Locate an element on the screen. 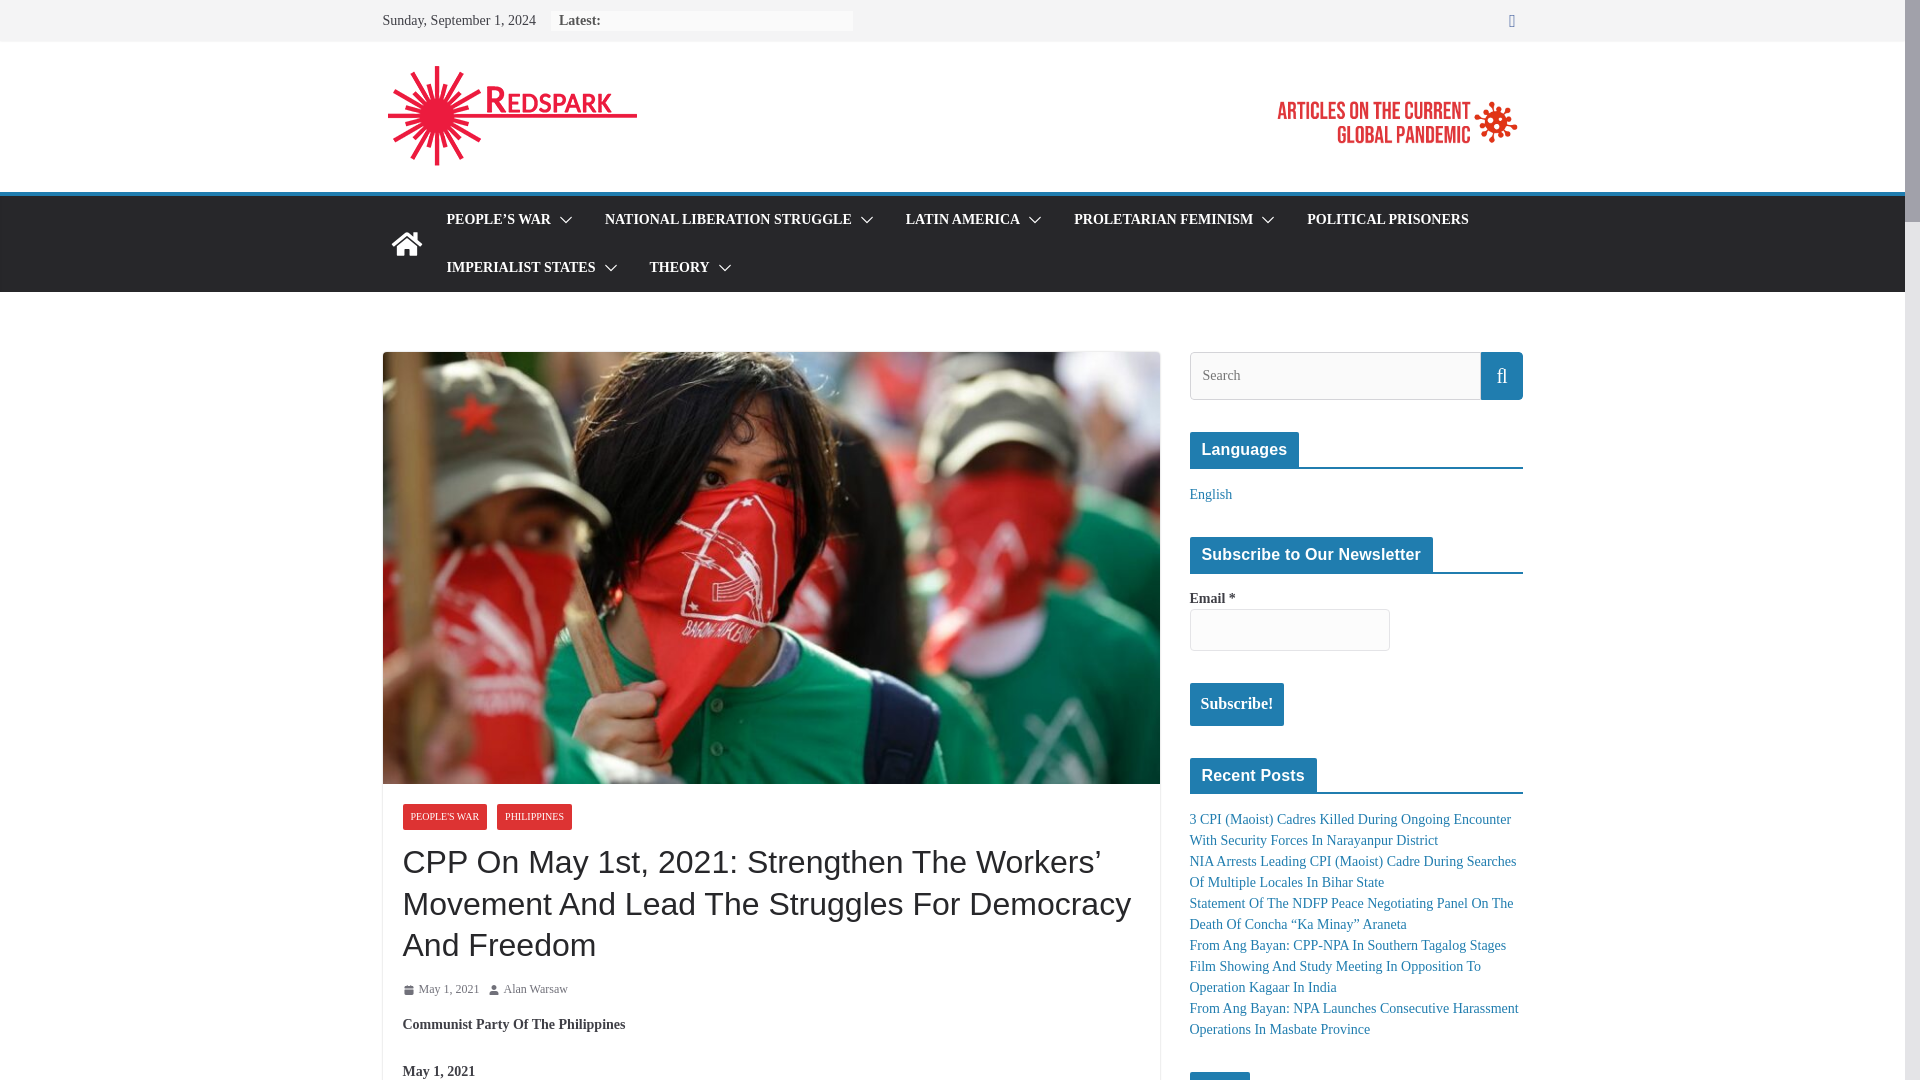 The image size is (1920, 1080). Subscribe! is located at coordinates (1237, 704).